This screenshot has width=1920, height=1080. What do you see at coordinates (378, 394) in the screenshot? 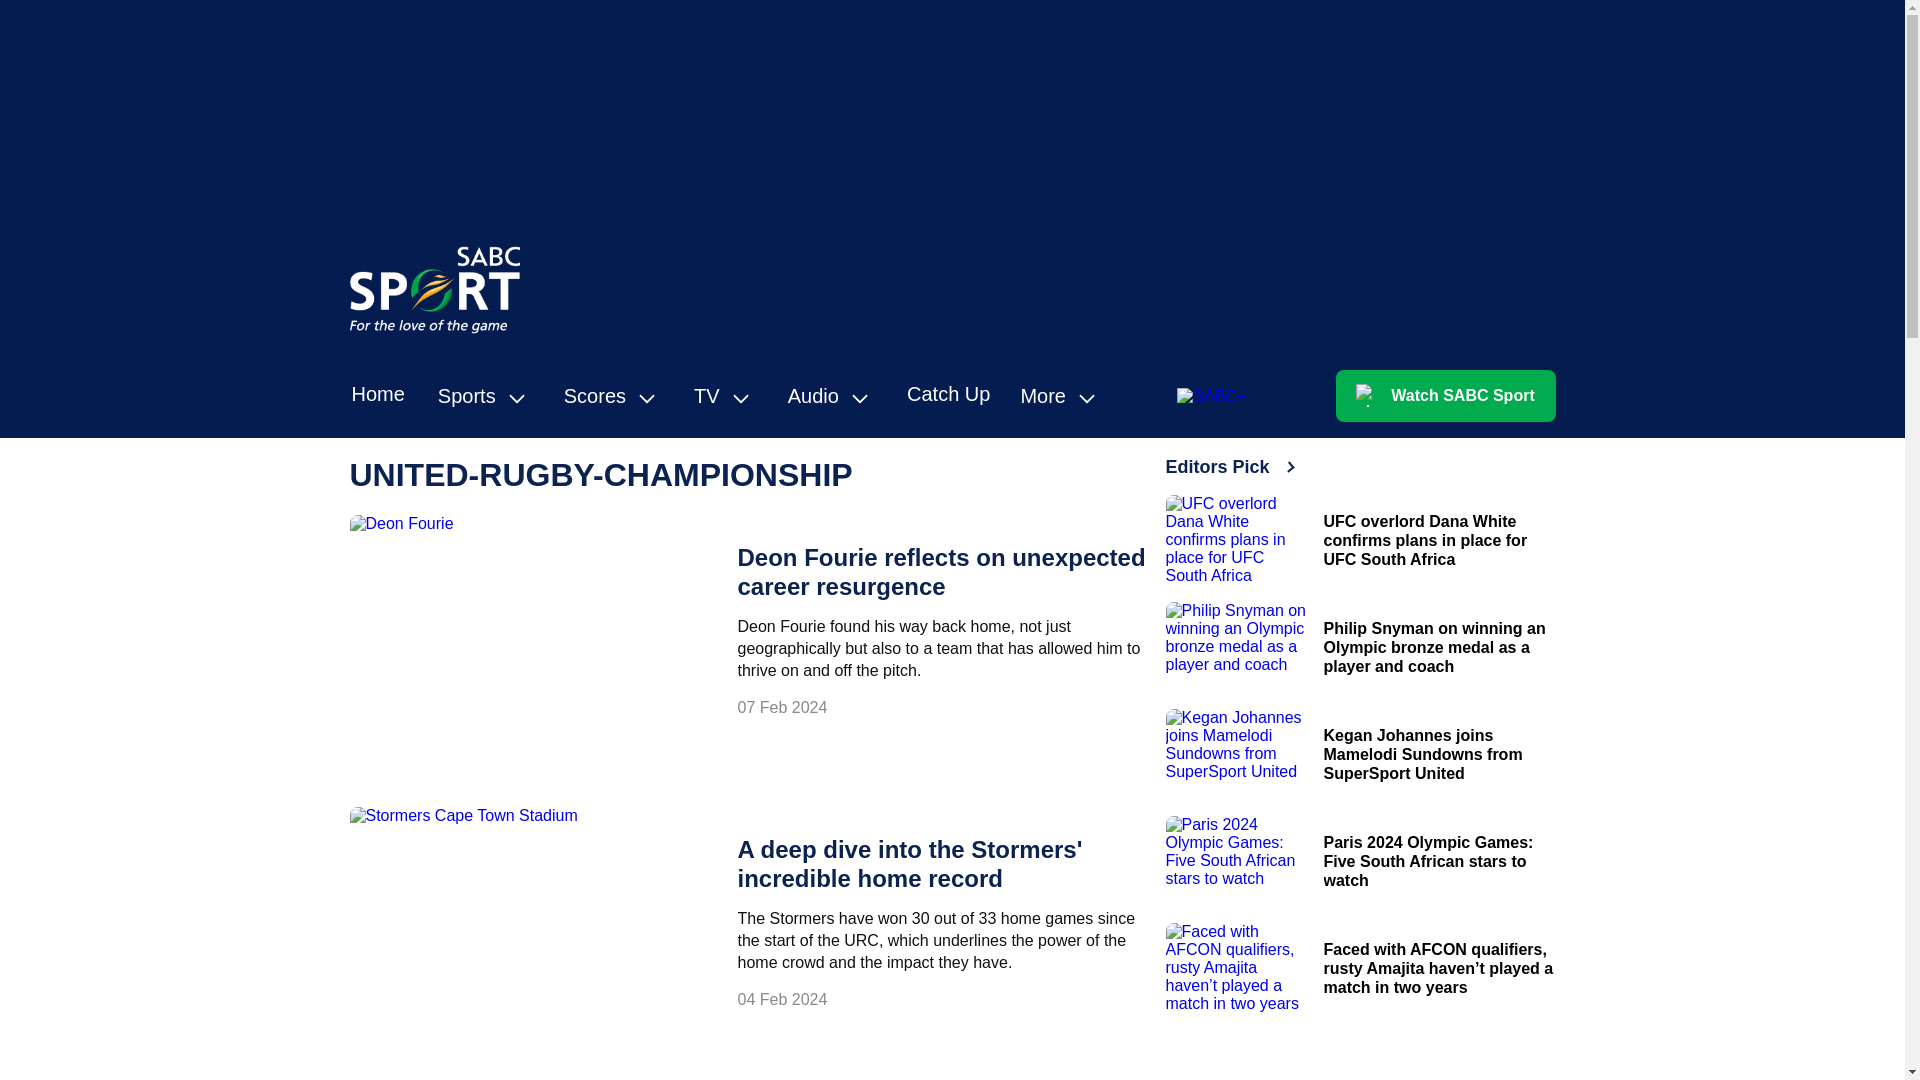
I see `Home` at bounding box center [378, 394].